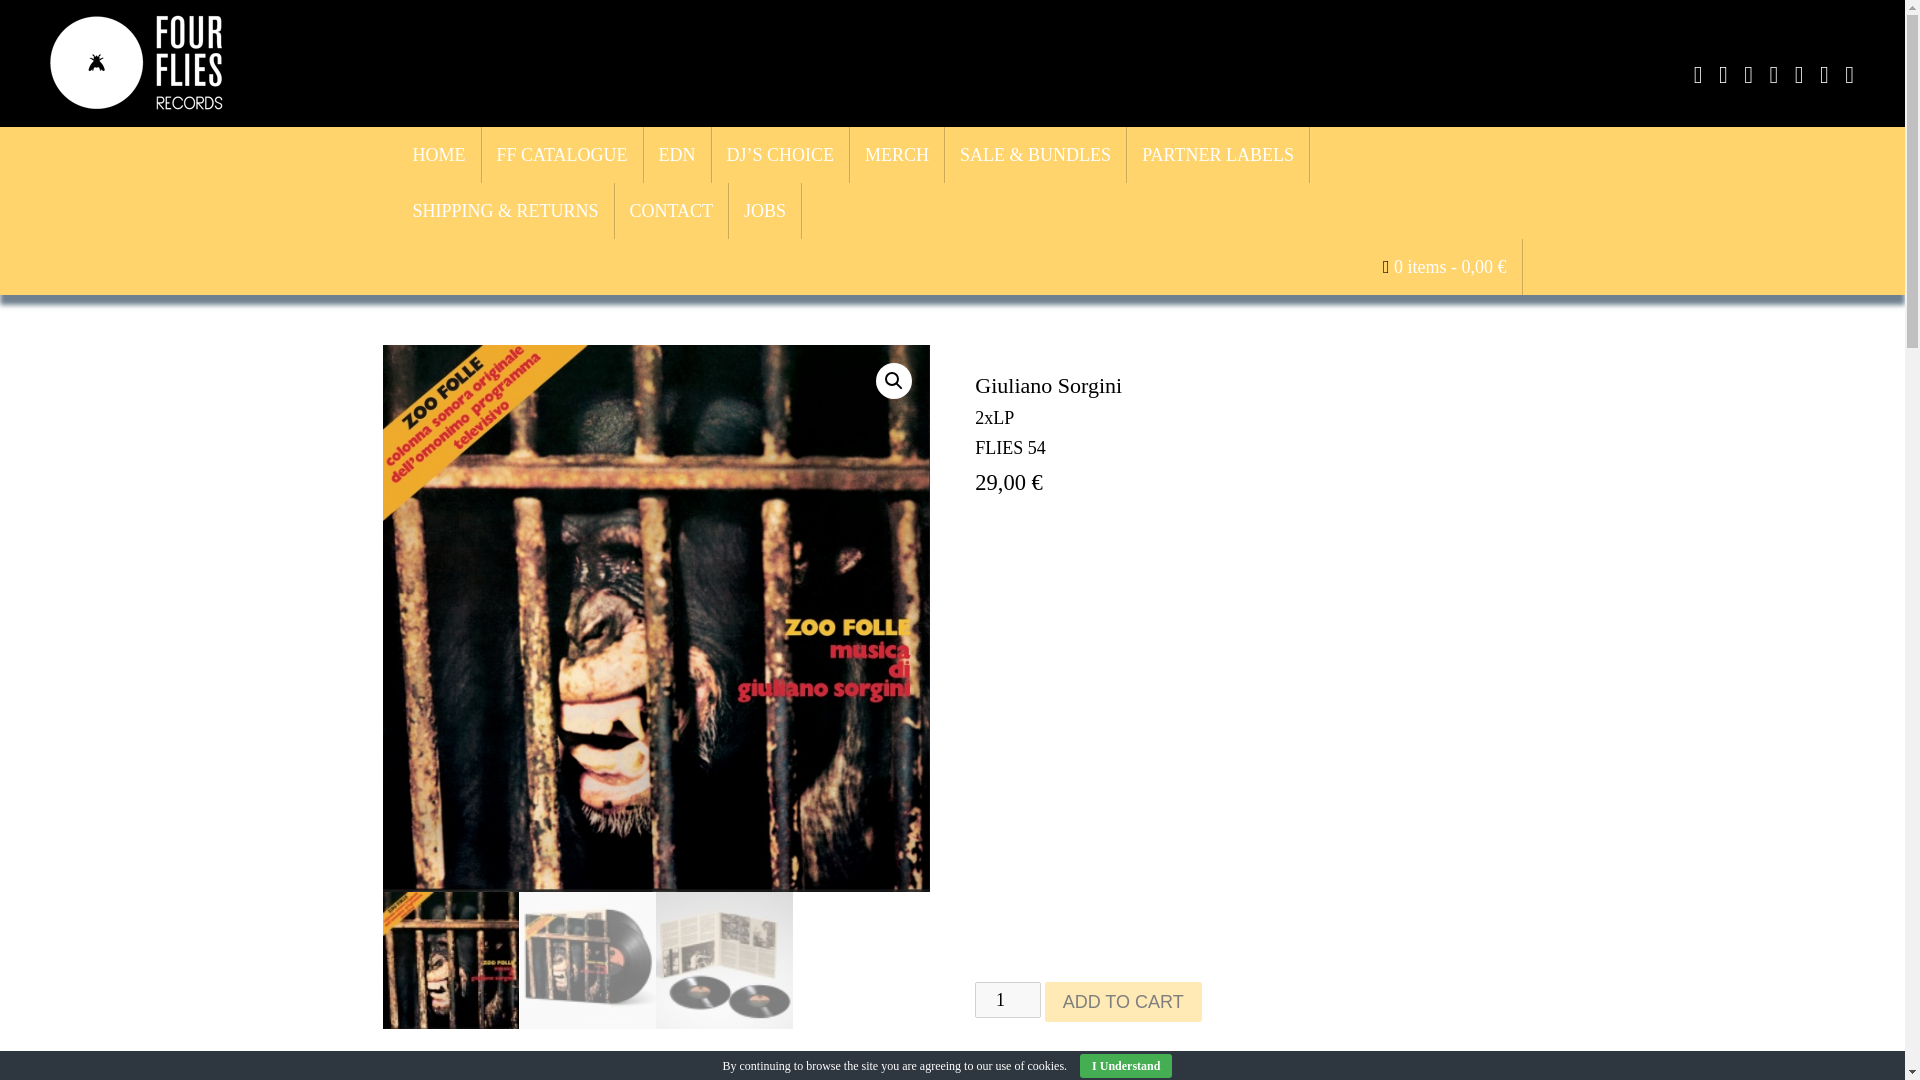  Describe the element at coordinates (439, 154) in the screenshot. I see `HOME` at that location.